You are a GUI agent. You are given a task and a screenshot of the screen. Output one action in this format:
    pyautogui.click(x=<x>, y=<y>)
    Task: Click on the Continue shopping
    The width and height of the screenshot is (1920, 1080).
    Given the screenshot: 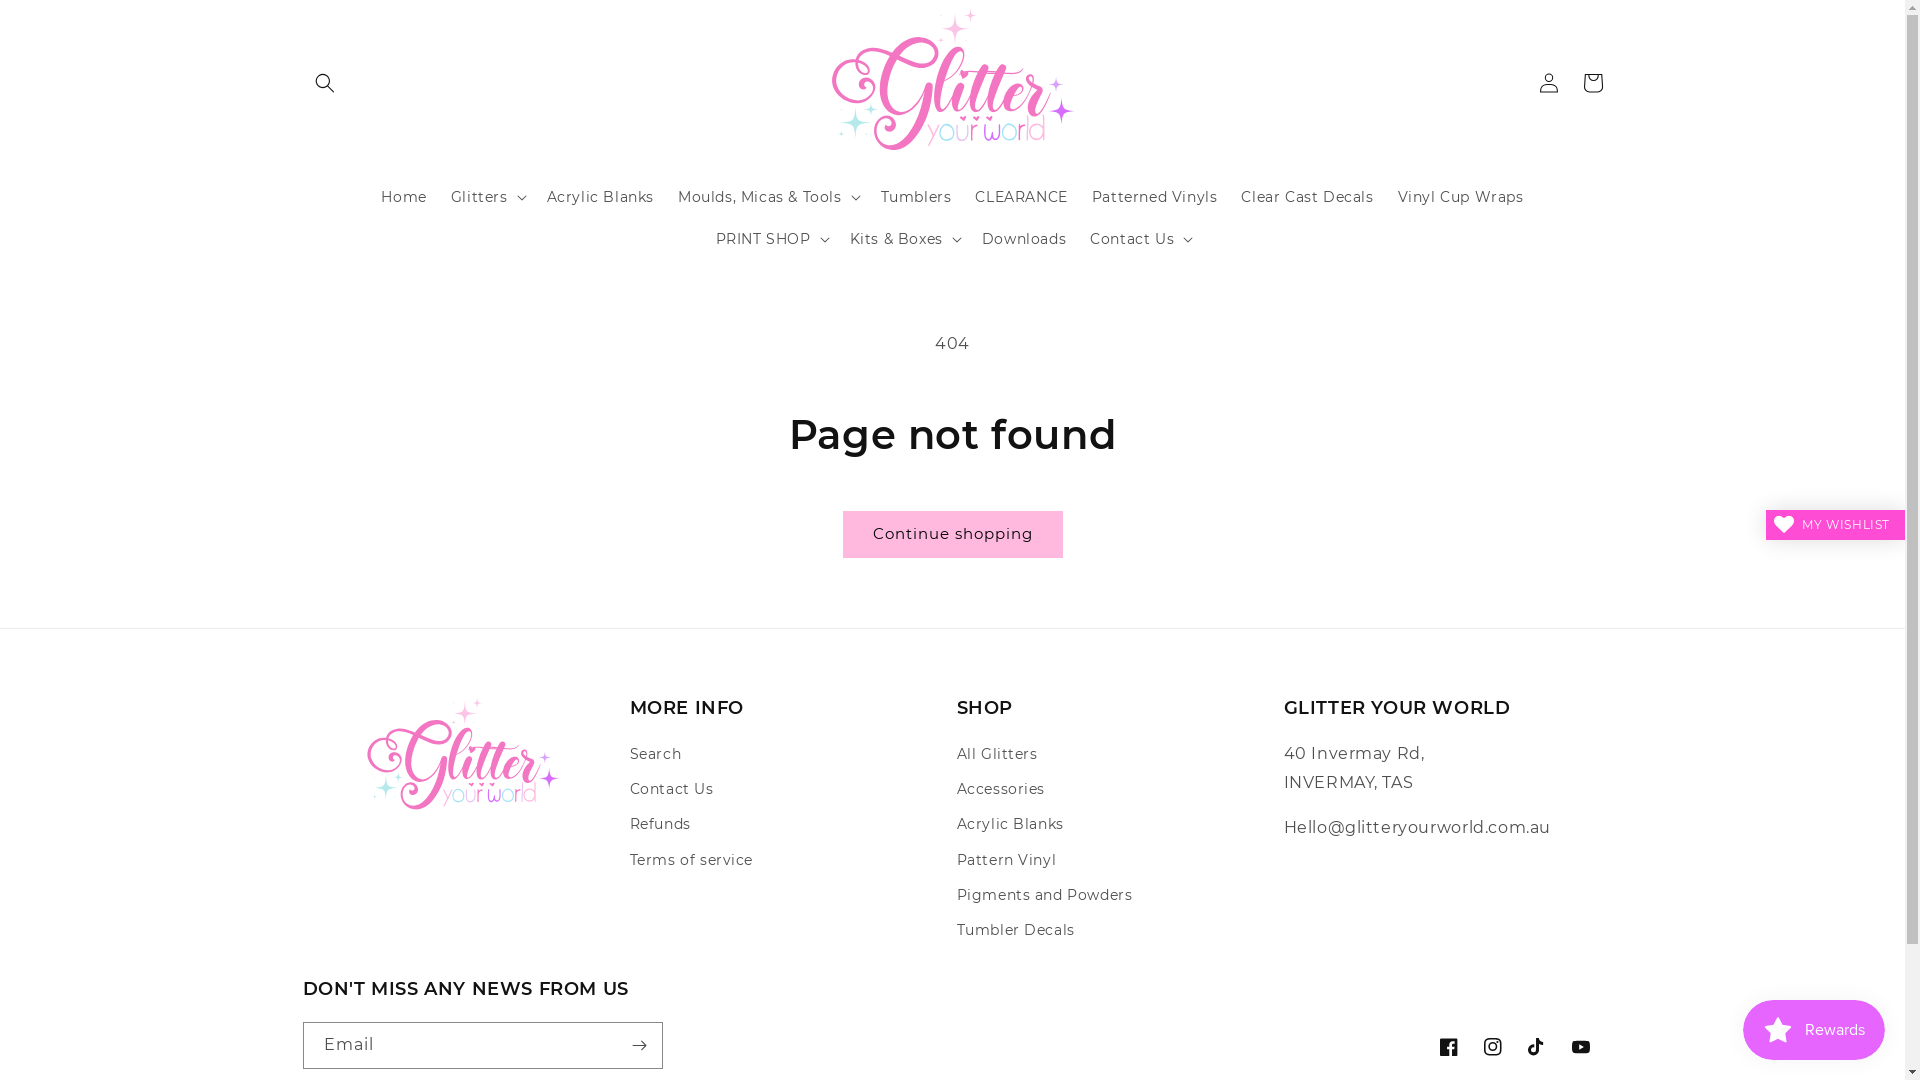 What is the action you would take?
    pyautogui.click(x=952, y=534)
    